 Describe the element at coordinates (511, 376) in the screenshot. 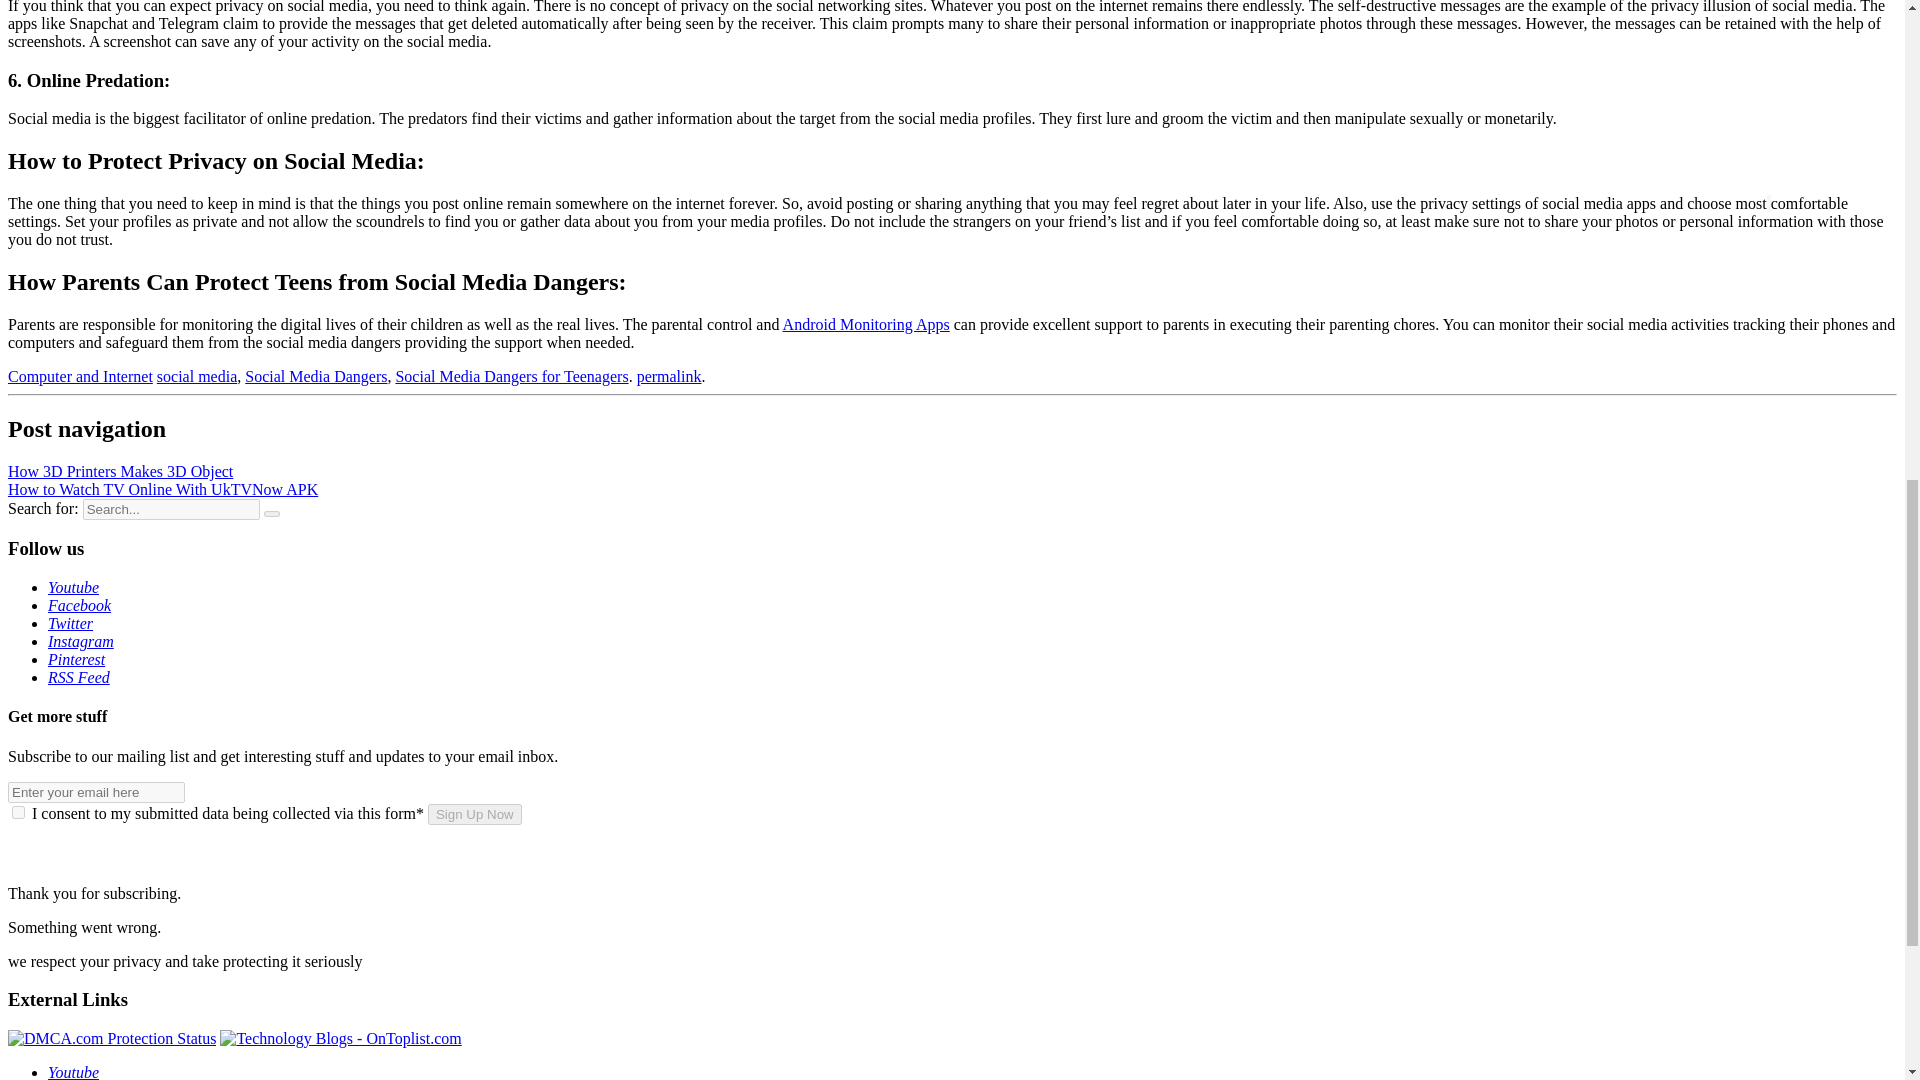

I see `Social Media Dangers for Teenagers` at that location.